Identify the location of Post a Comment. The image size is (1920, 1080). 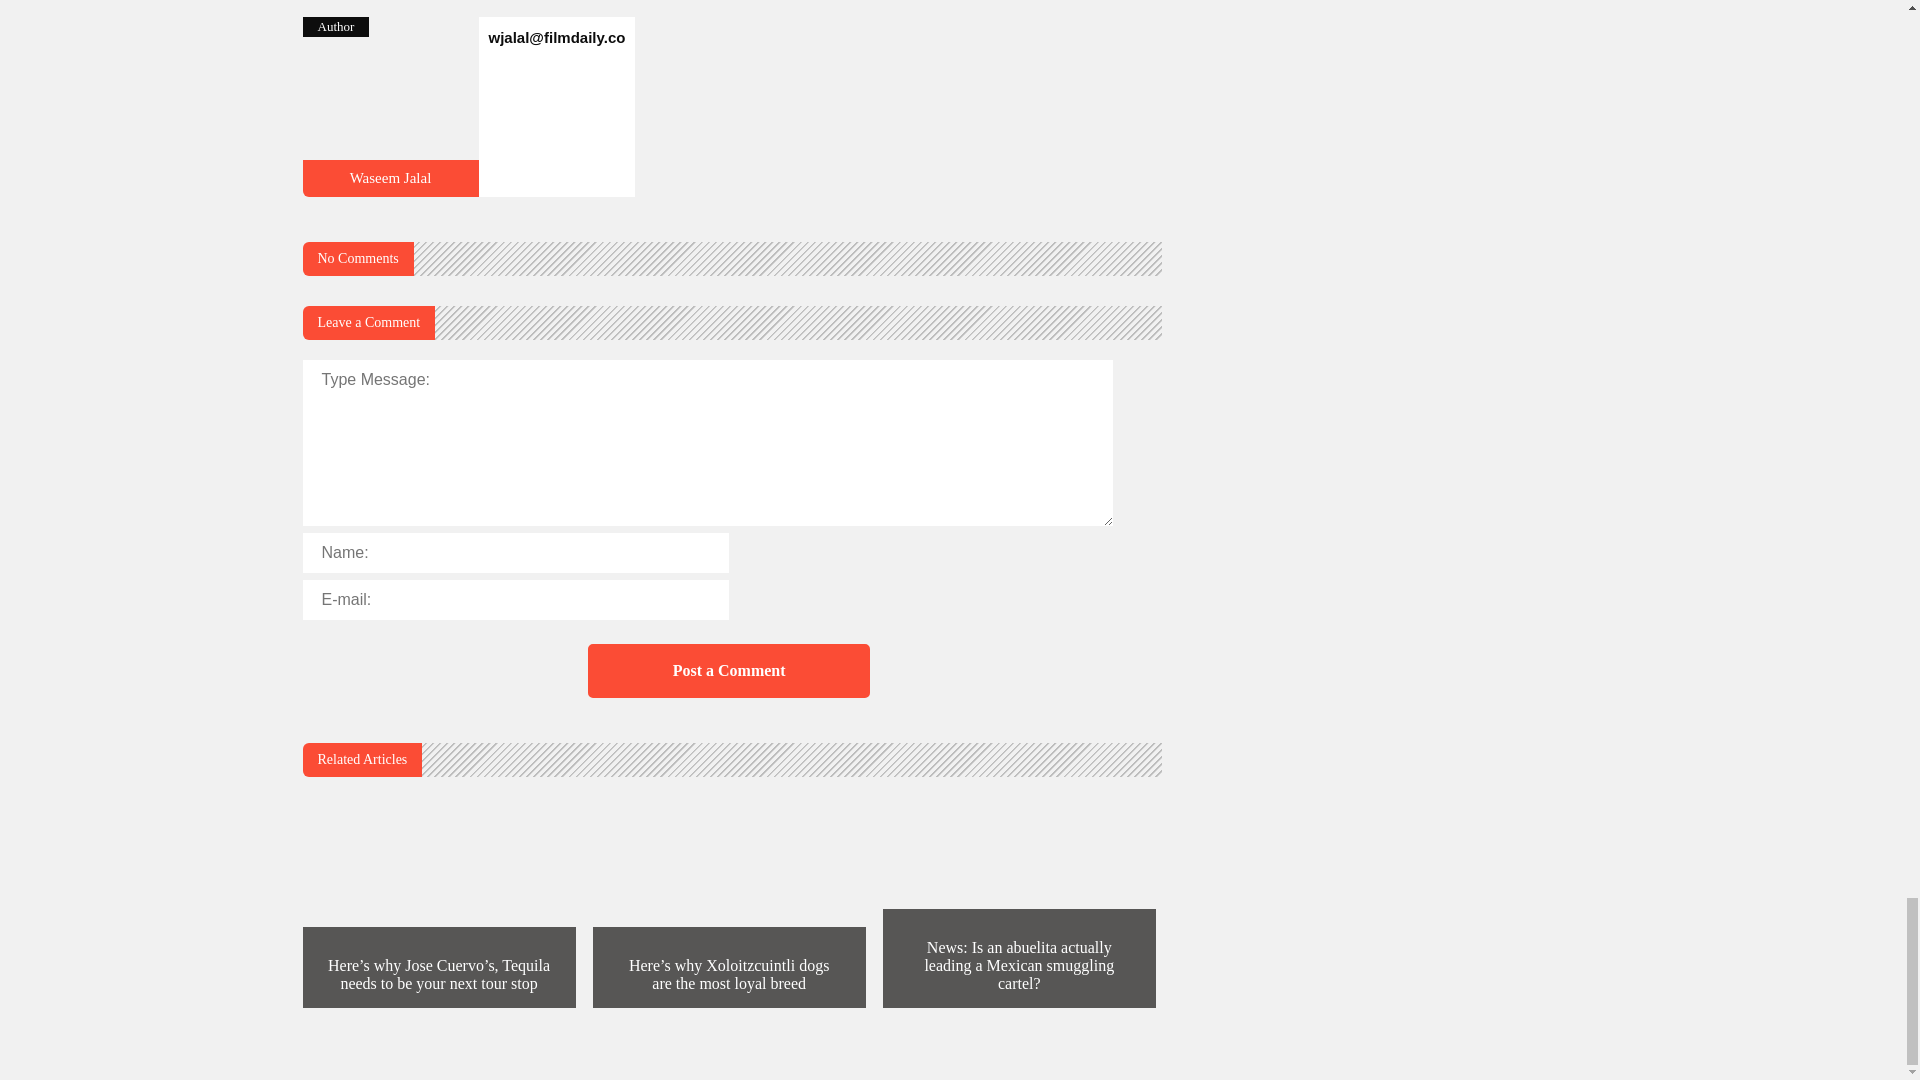
(728, 670).